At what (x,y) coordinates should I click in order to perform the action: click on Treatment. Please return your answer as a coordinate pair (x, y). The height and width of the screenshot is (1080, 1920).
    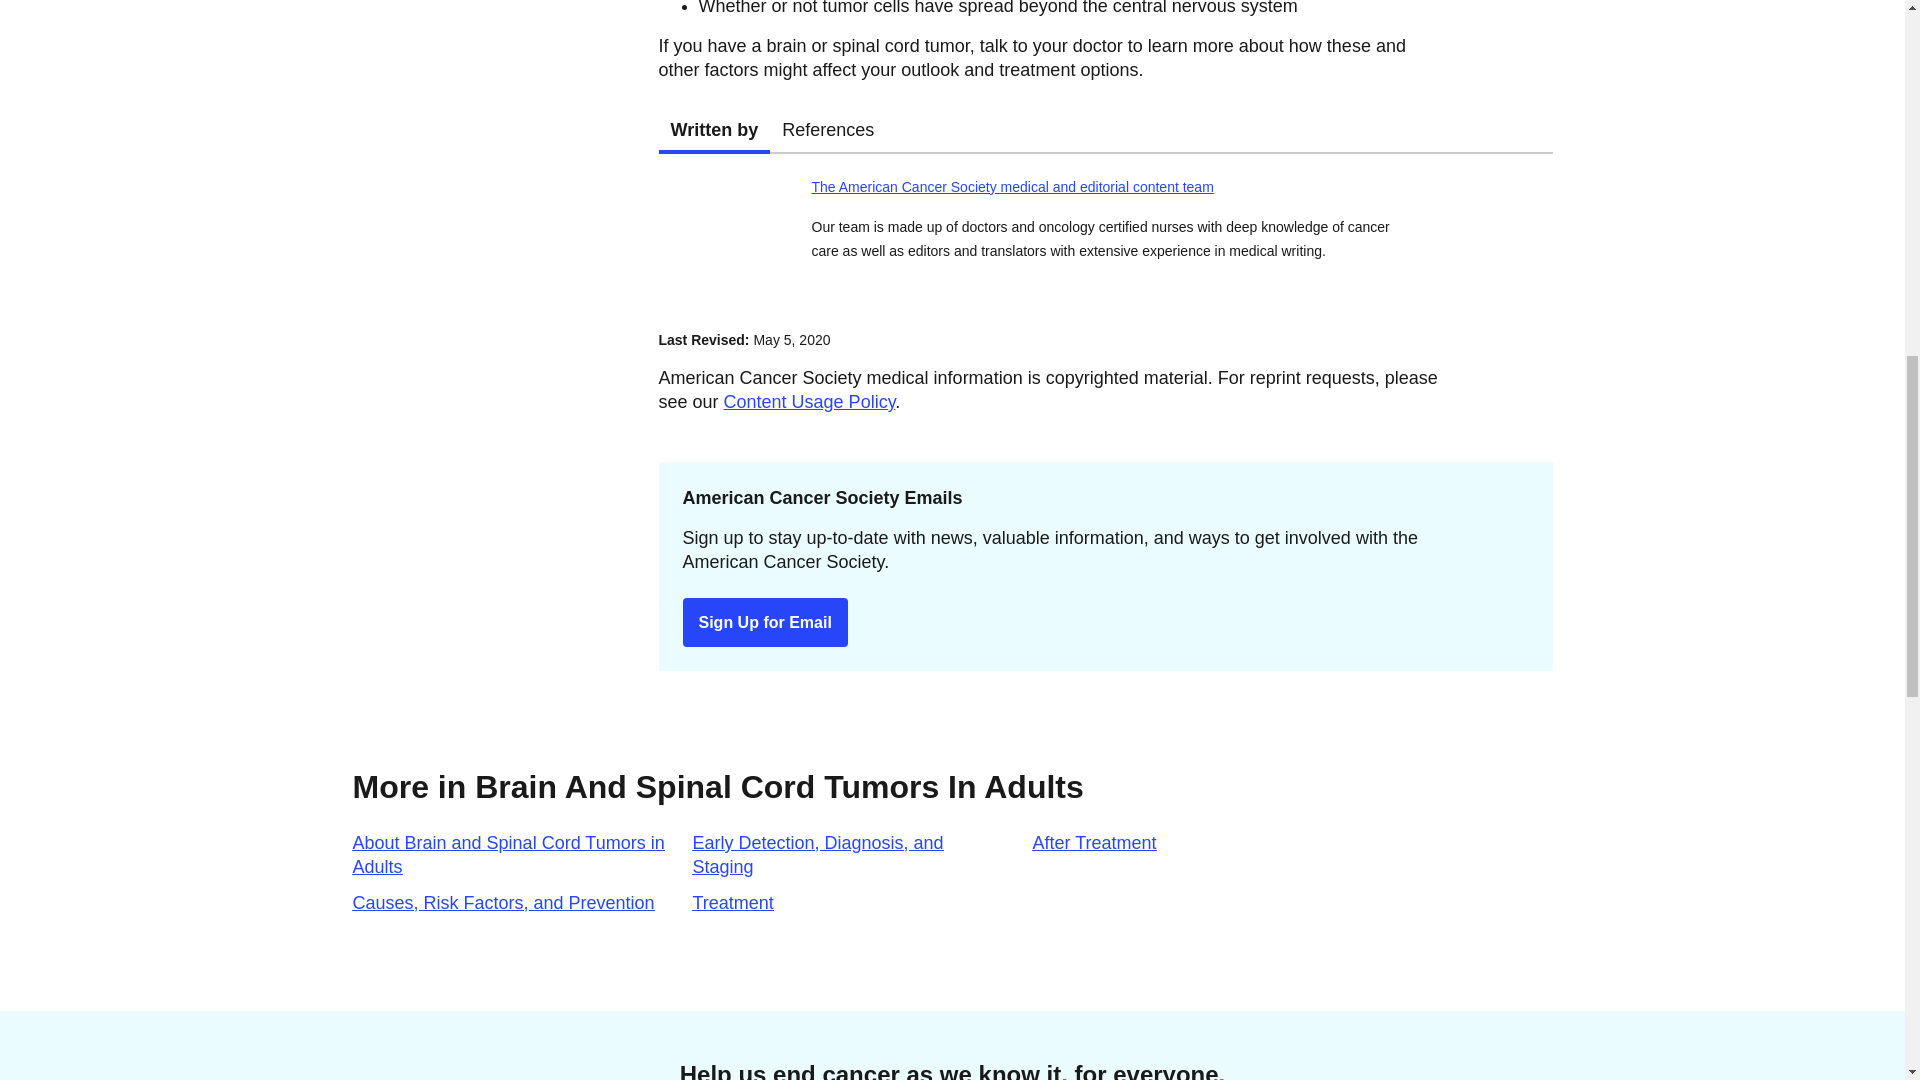
    Looking at the image, I should click on (508, 854).